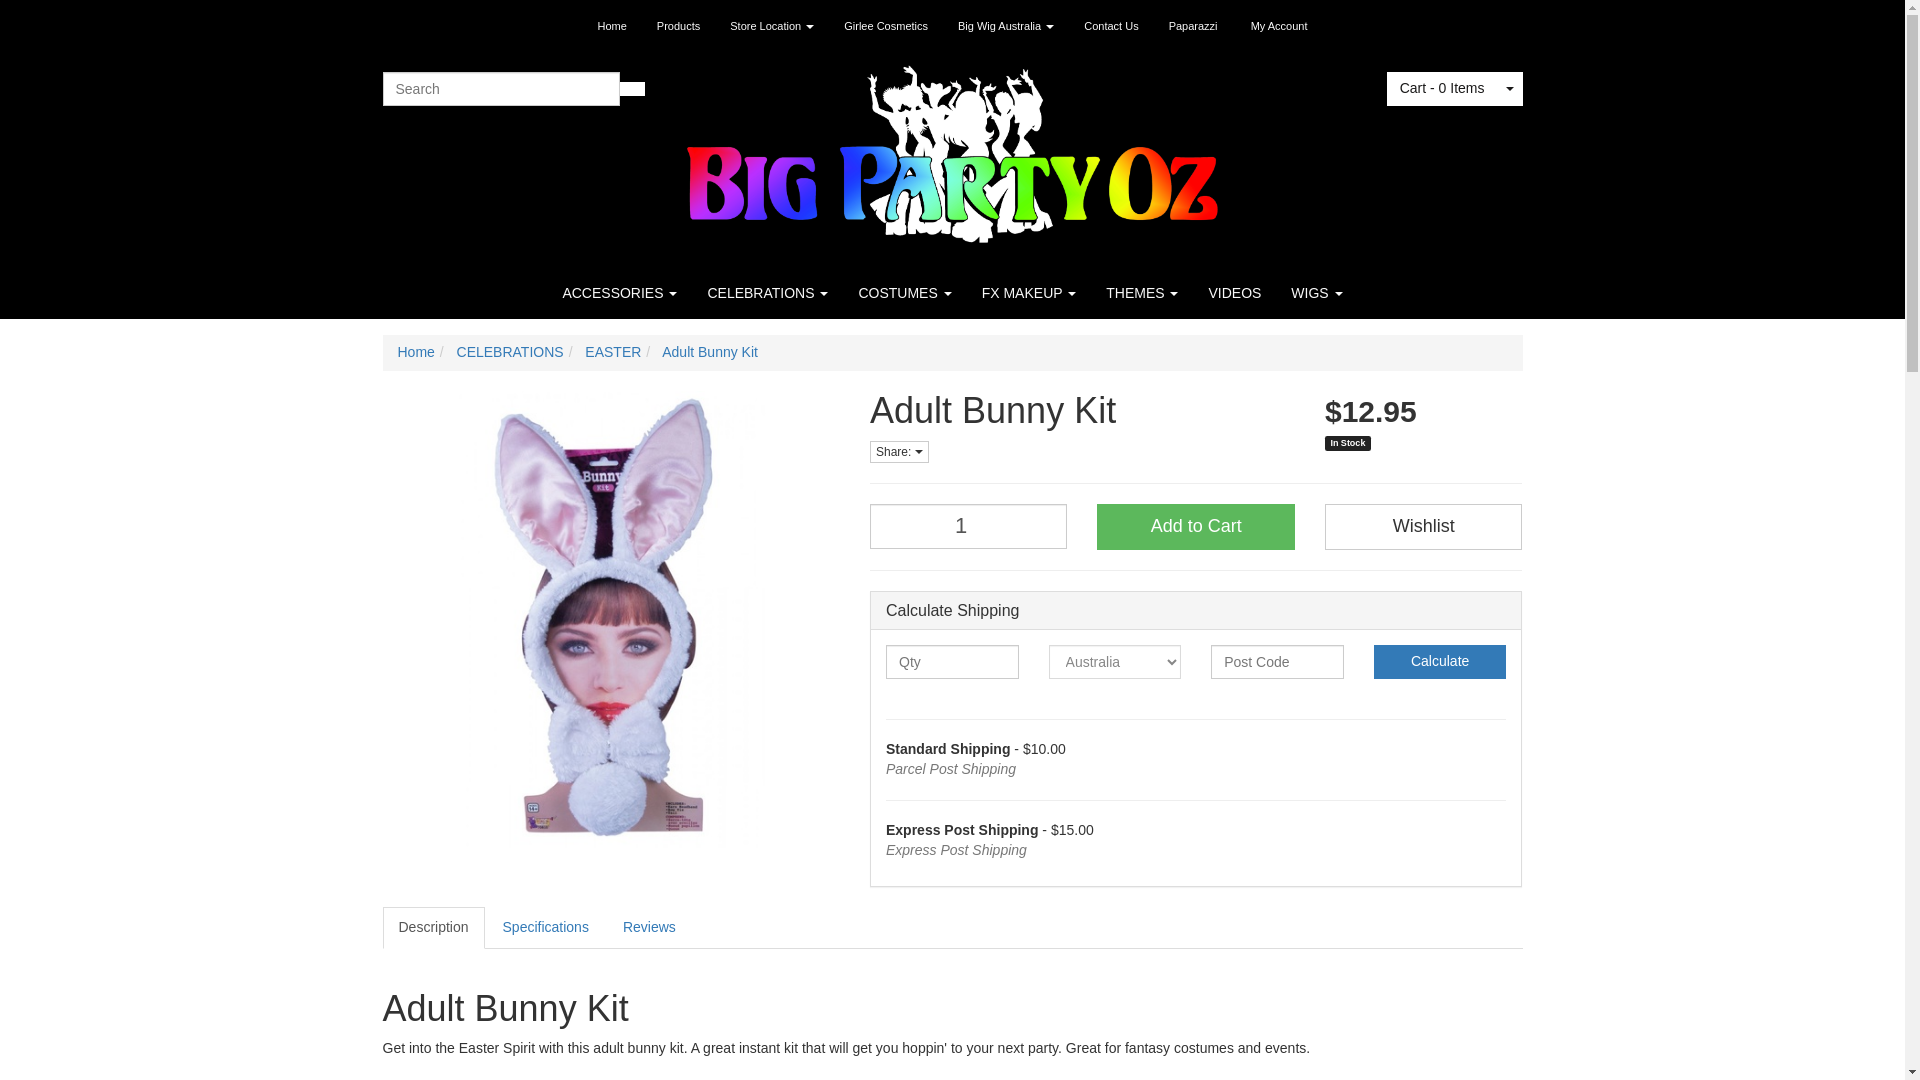 The width and height of the screenshot is (1920, 1080). What do you see at coordinates (886, 26) in the screenshot?
I see `Girlee Cosmetics` at bounding box center [886, 26].